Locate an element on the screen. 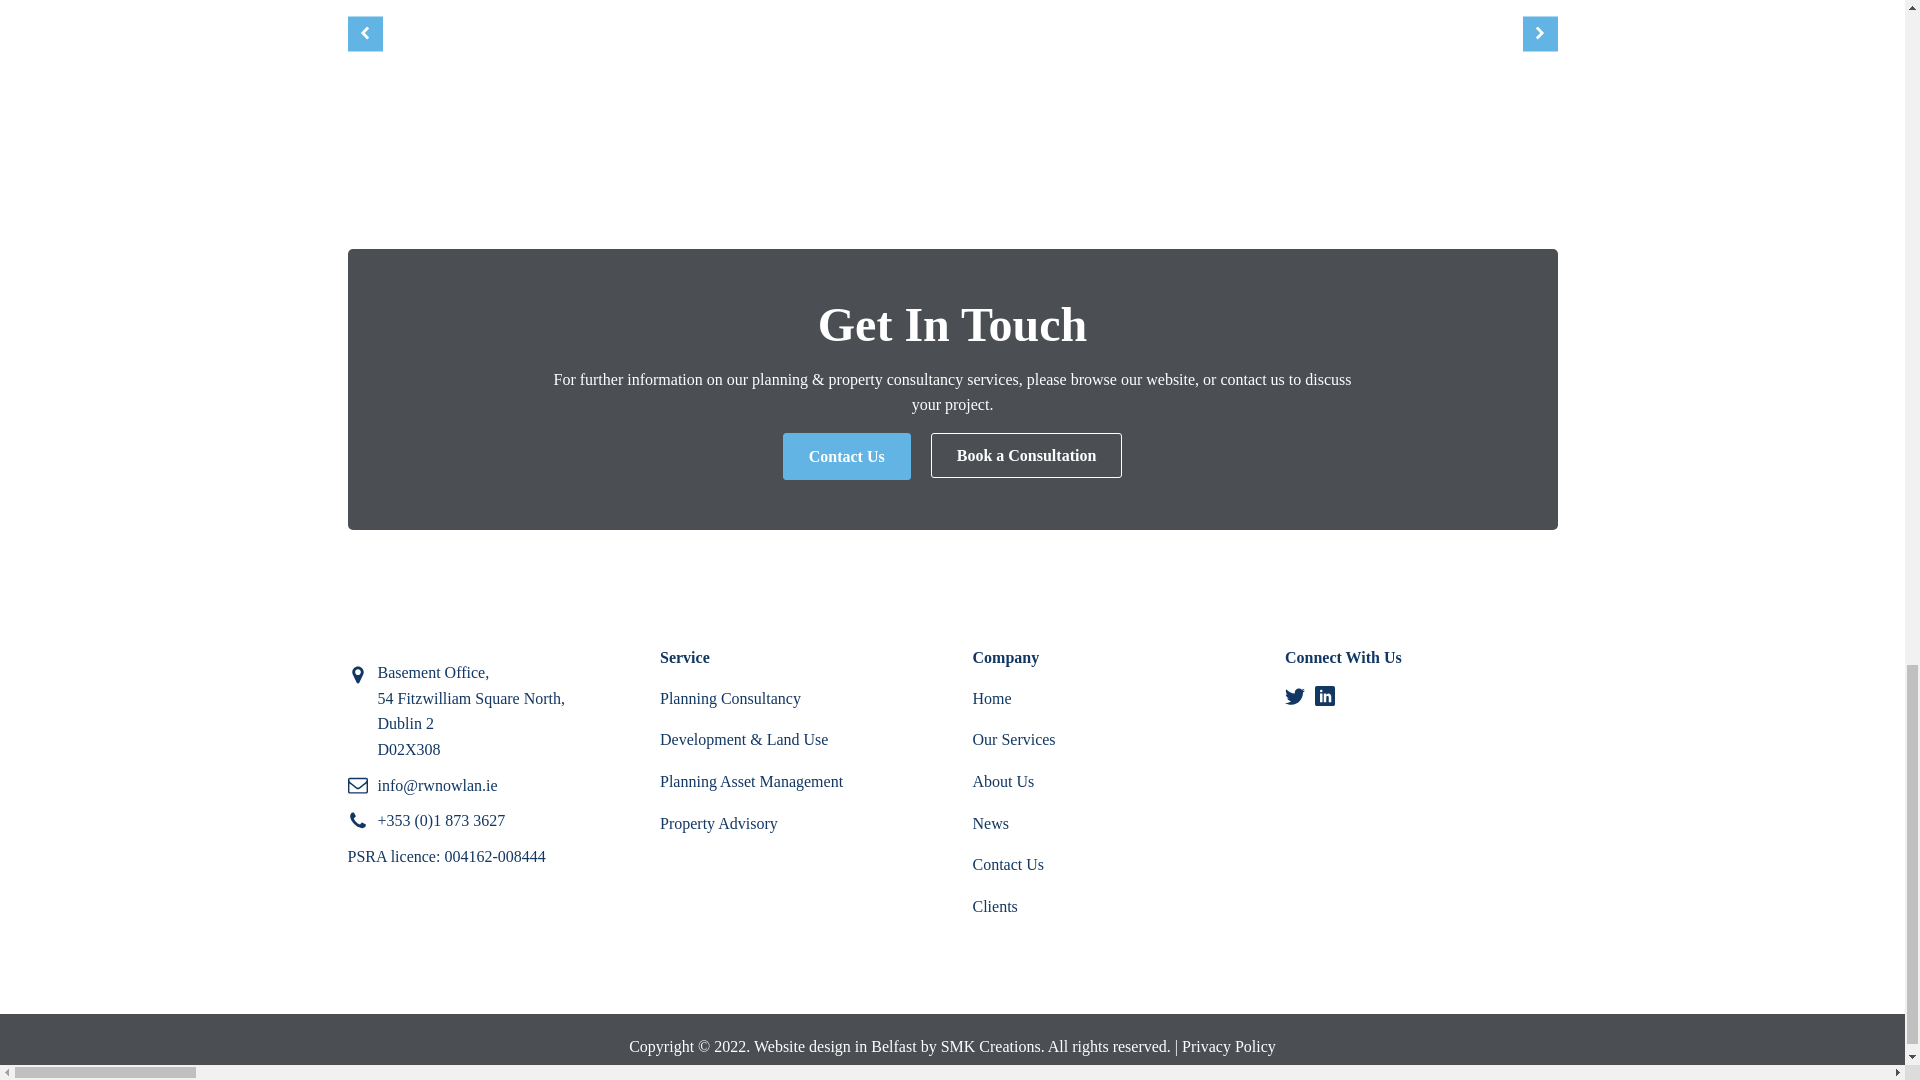  About Us is located at coordinates (1002, 781).